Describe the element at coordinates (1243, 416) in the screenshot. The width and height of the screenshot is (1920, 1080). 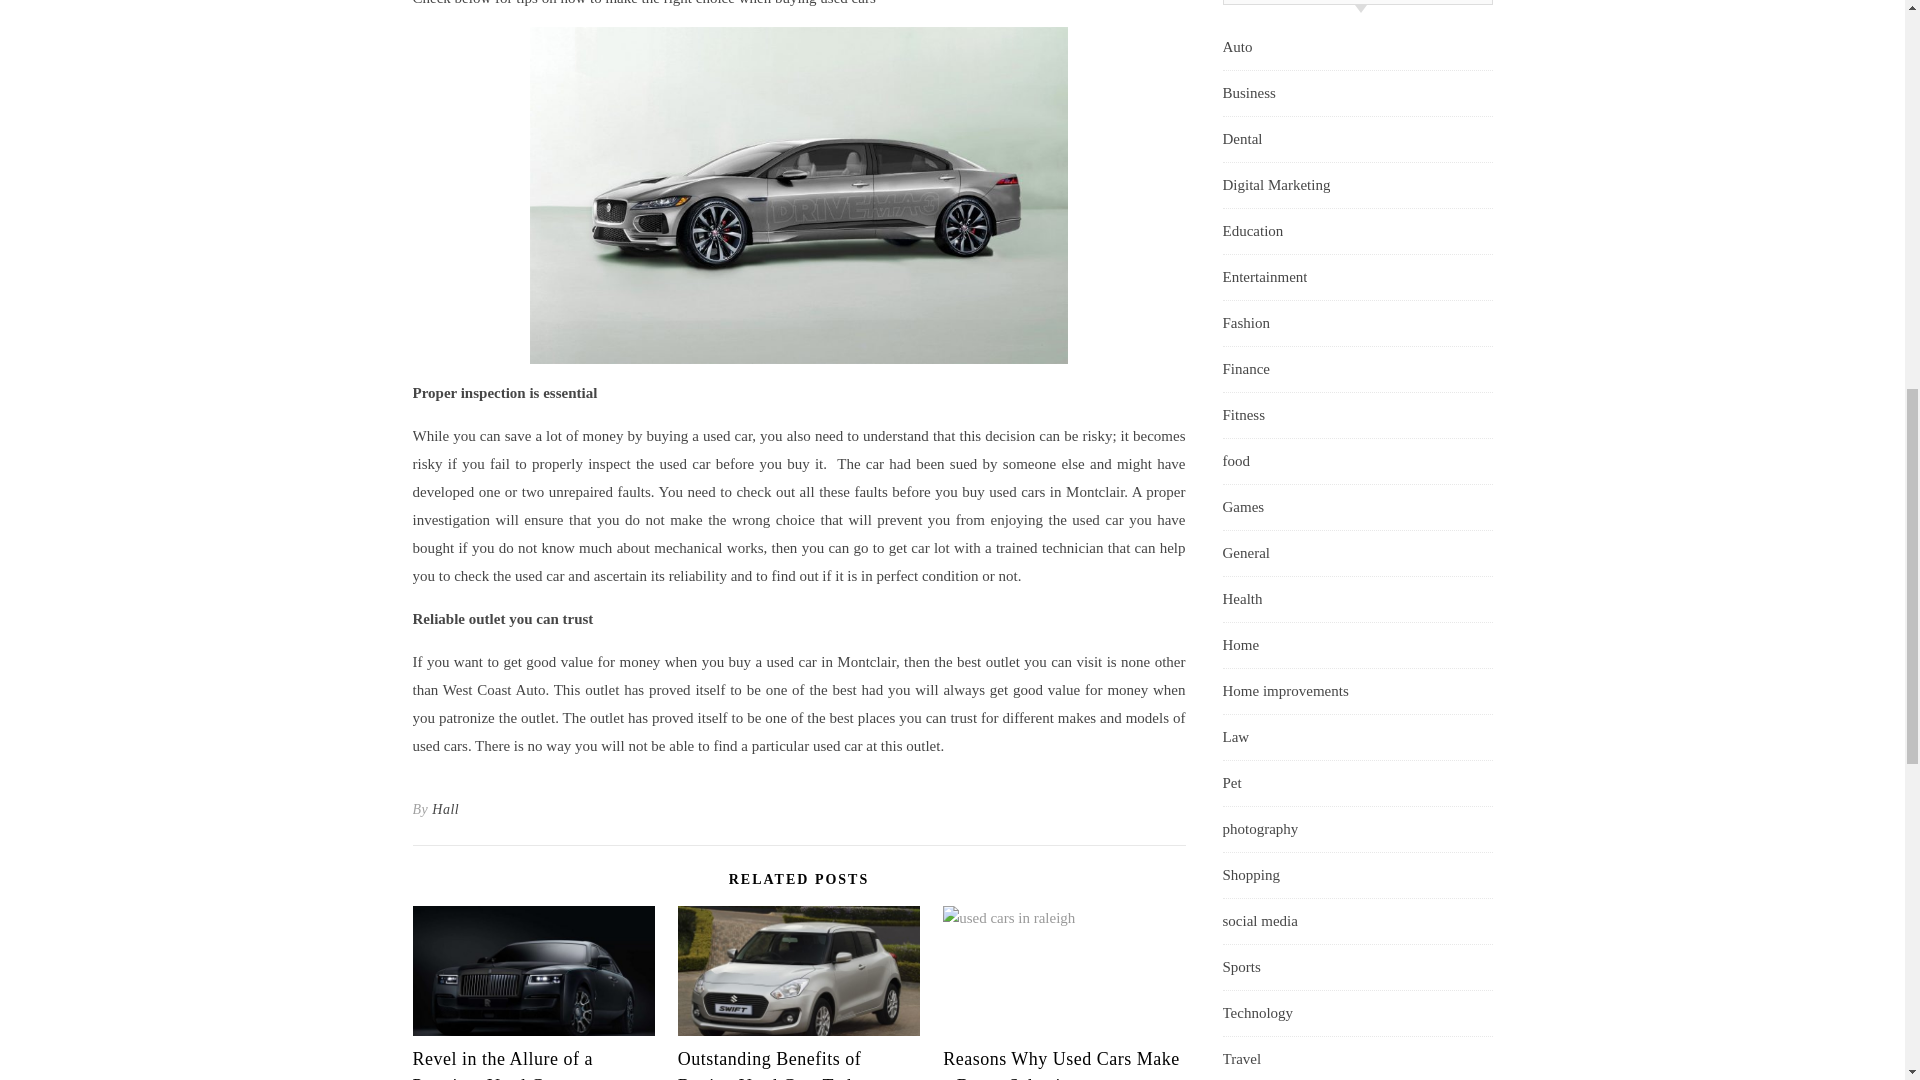
I see `Fitness` at that location.